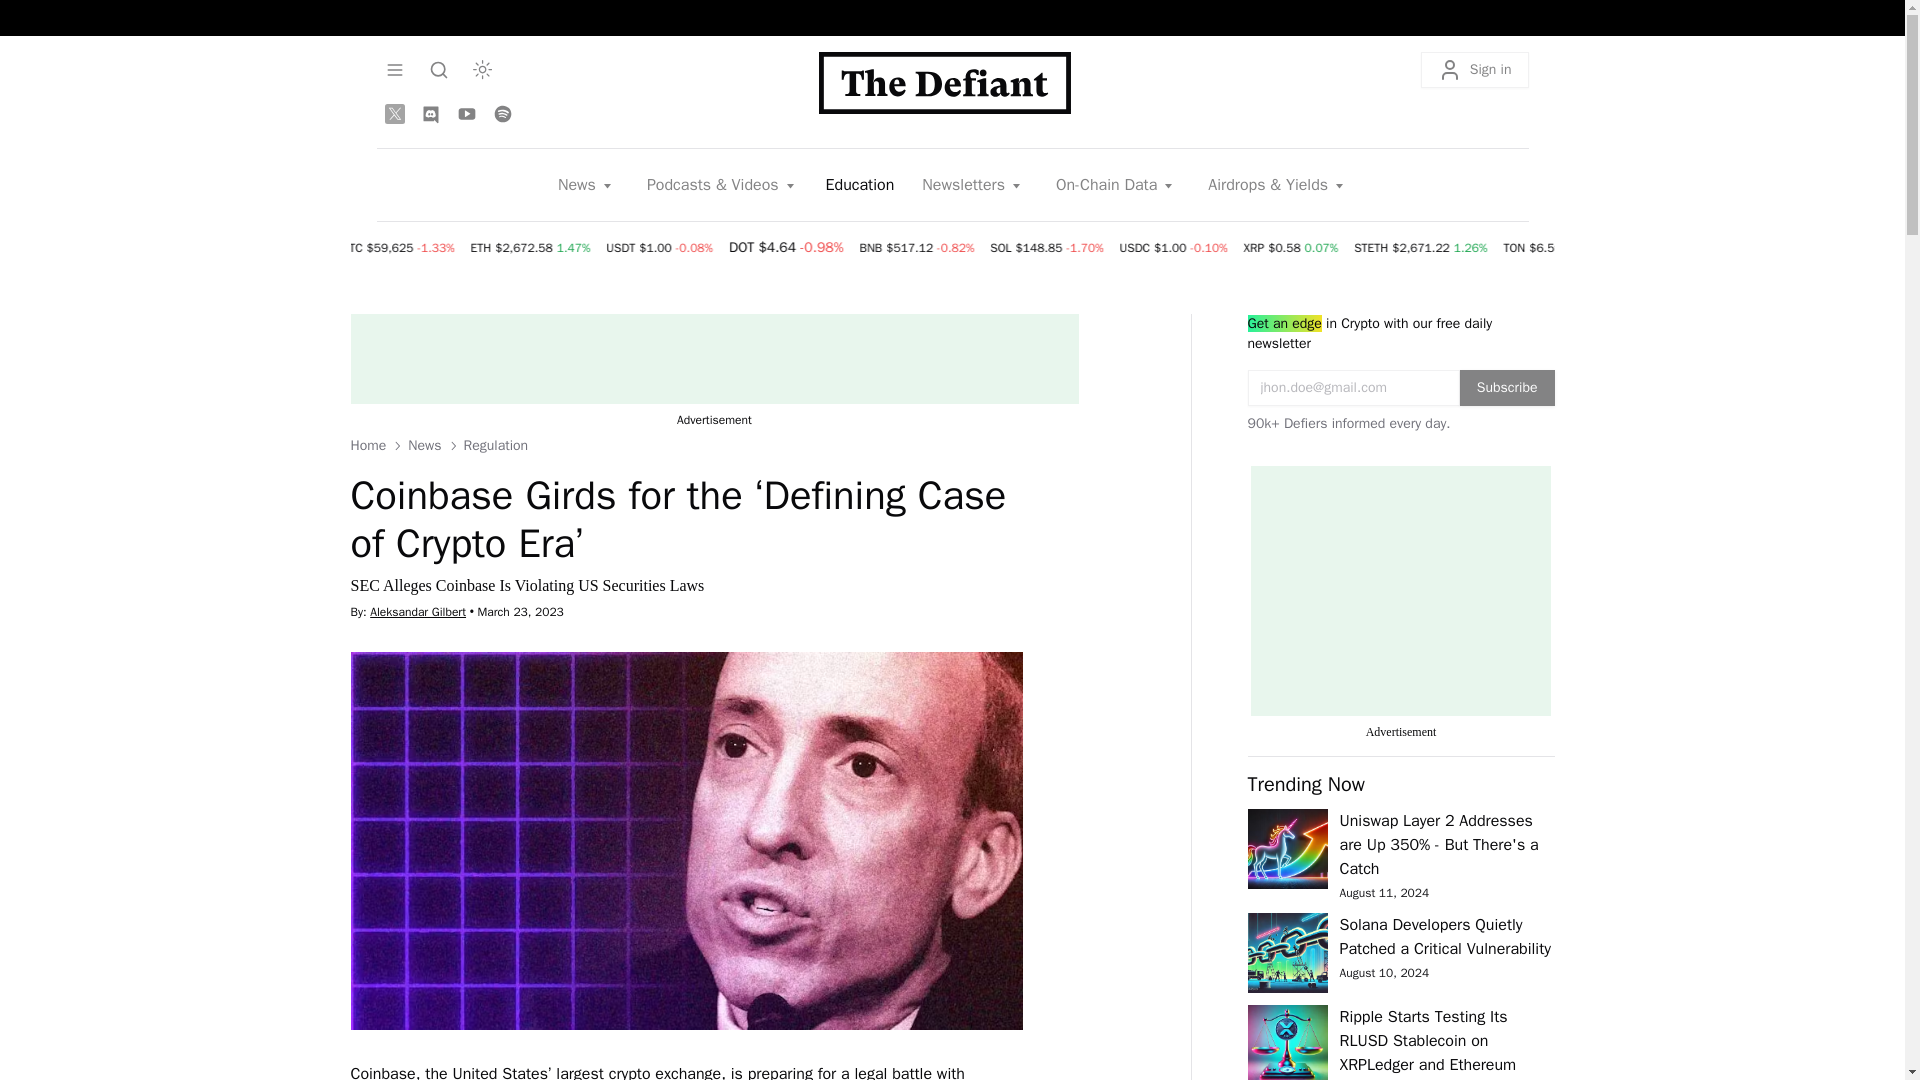 The image size is (1920, 1080). What do you see at coordinates (394, 114) in the screenshot?
I see `Twitter` at bounding box center [394, 114].